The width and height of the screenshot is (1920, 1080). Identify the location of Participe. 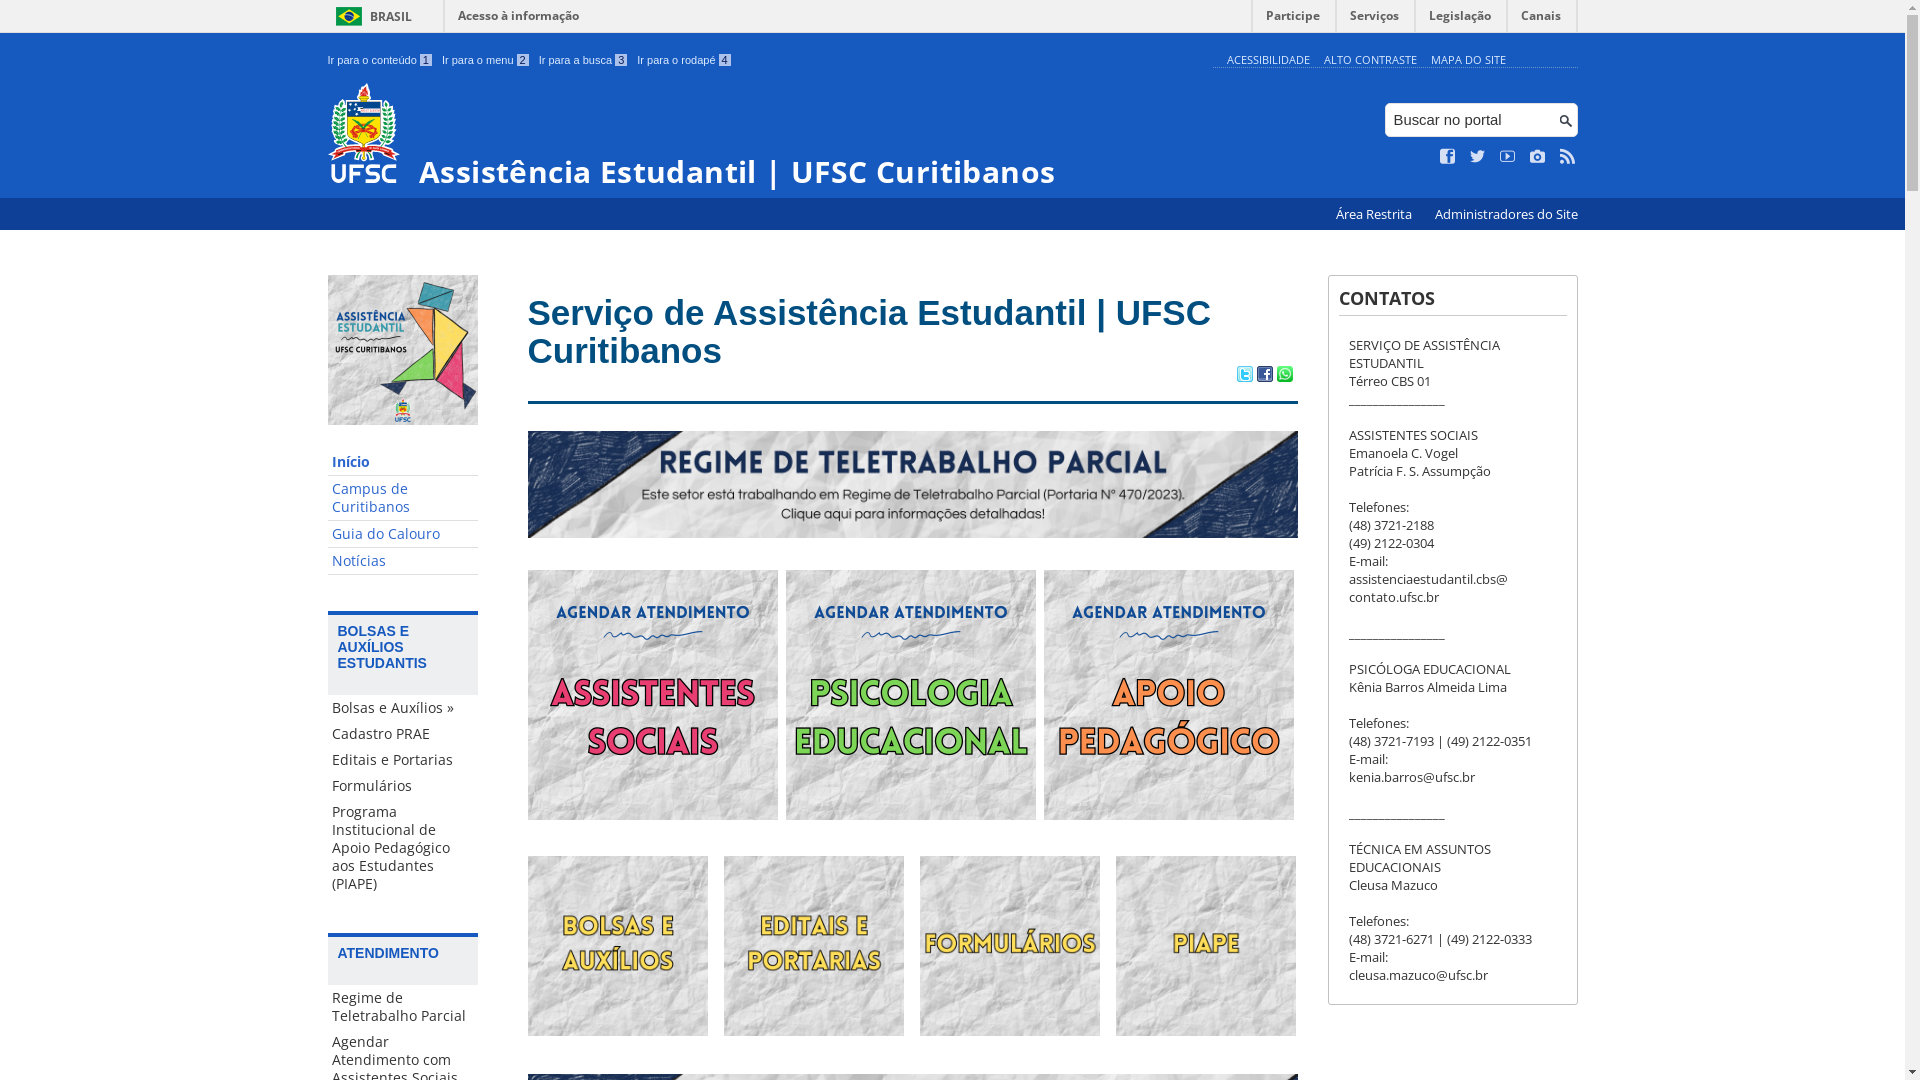
(1293, 20).